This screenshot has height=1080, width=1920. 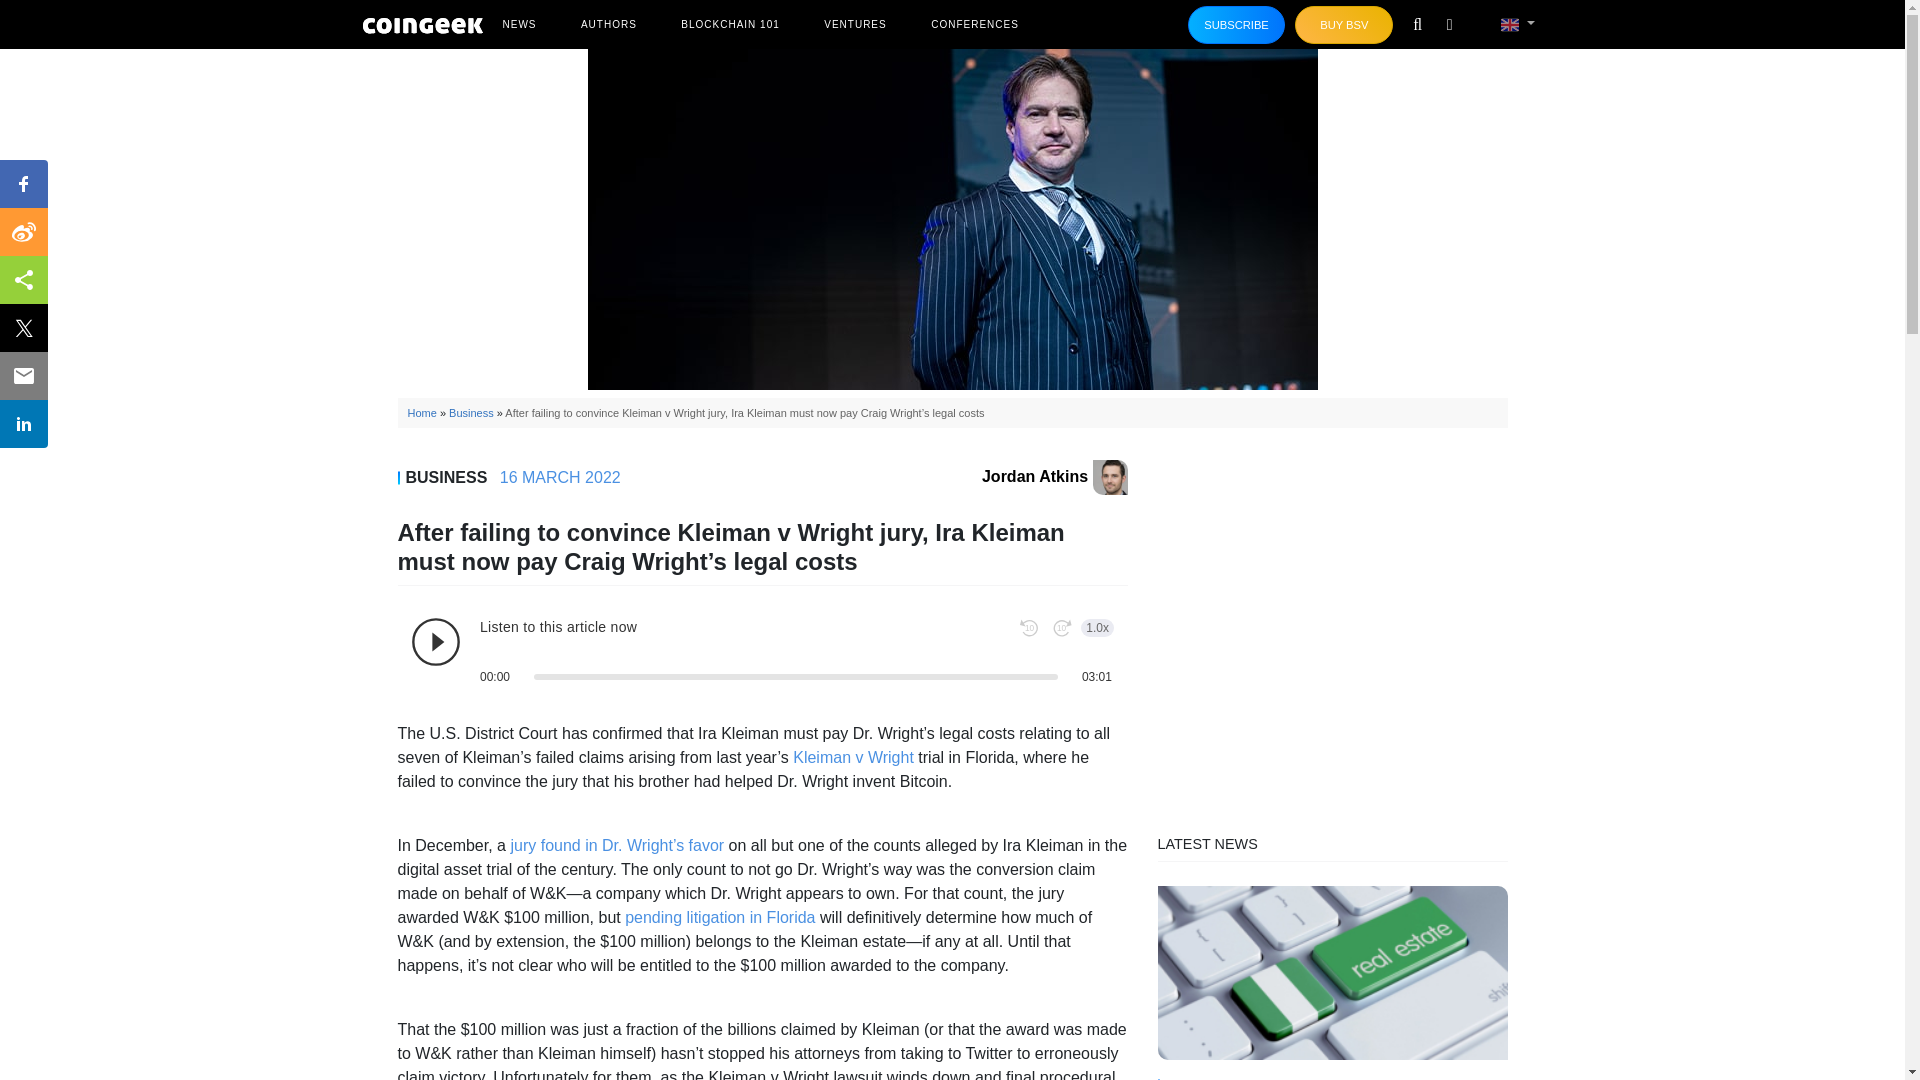 I want to click on Jordan Atkins, so click(x=1054, y=476).